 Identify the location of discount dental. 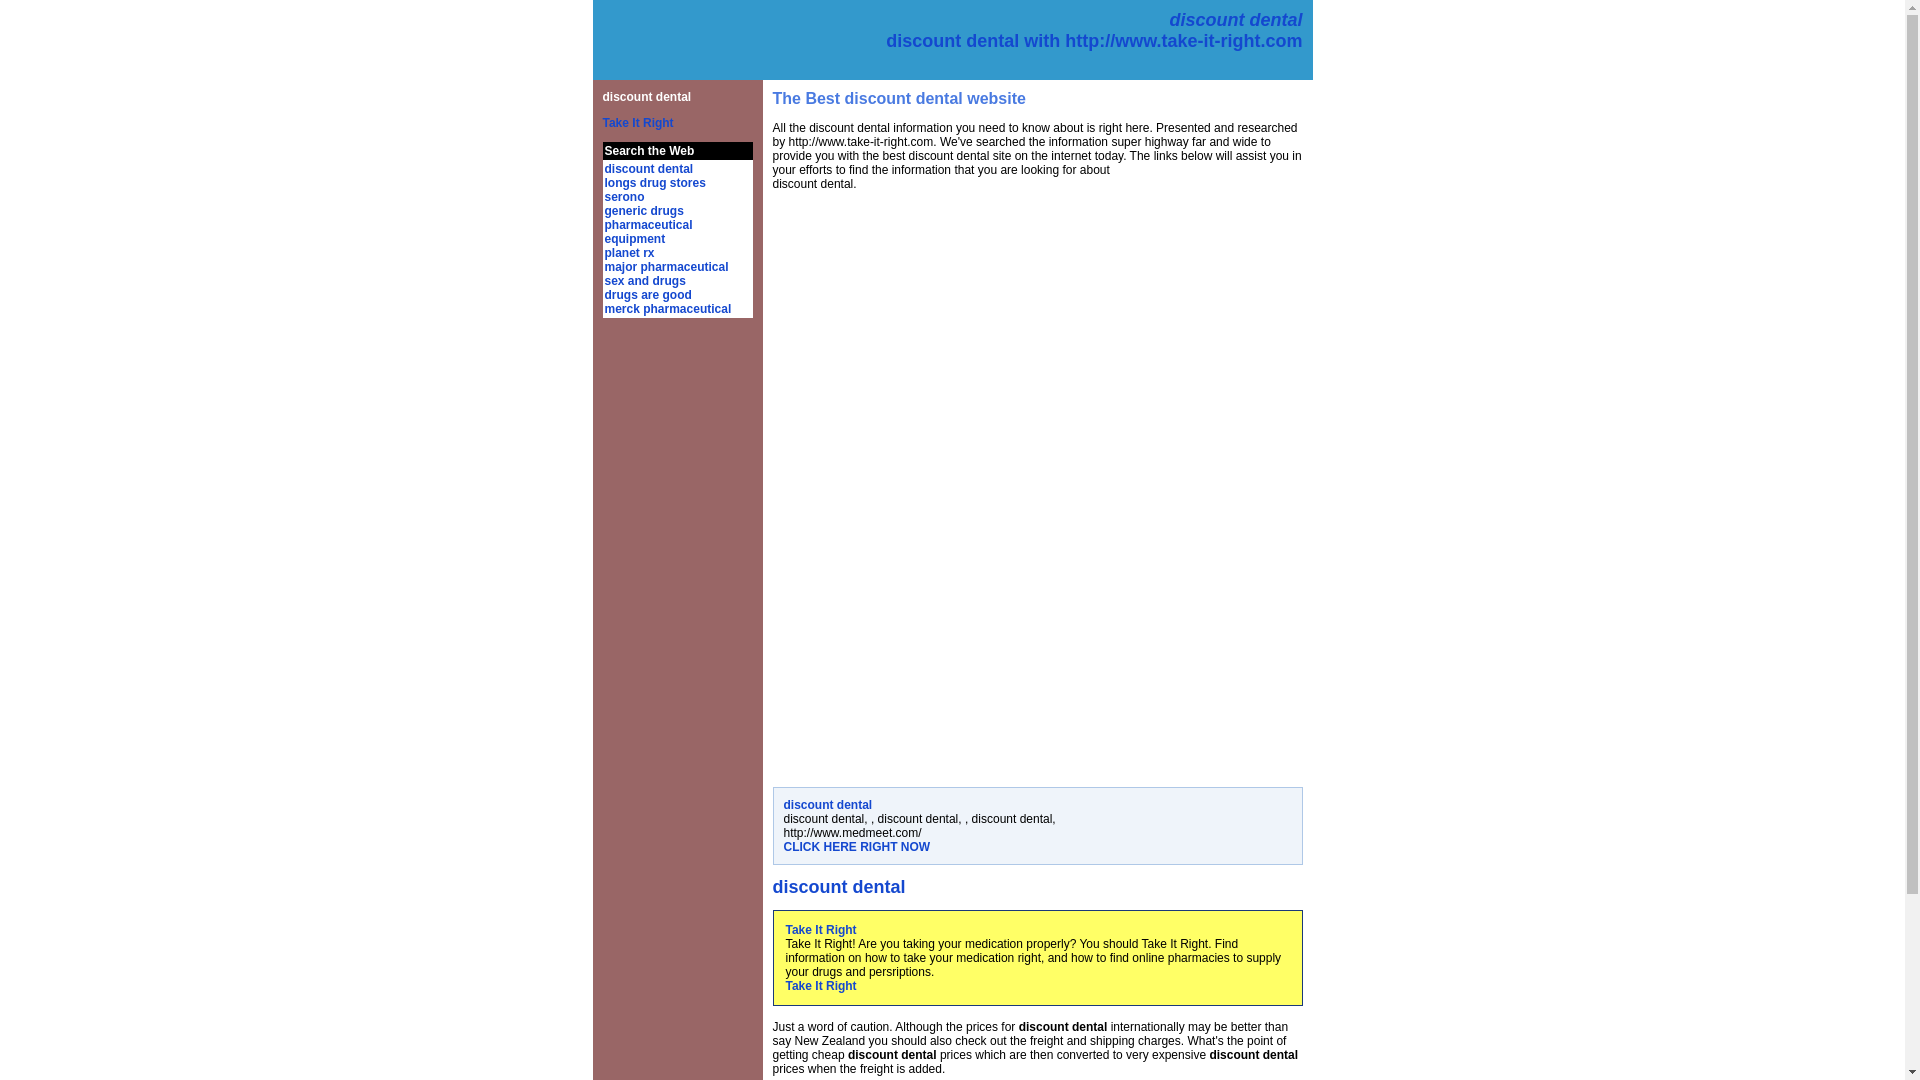
(646, 96).